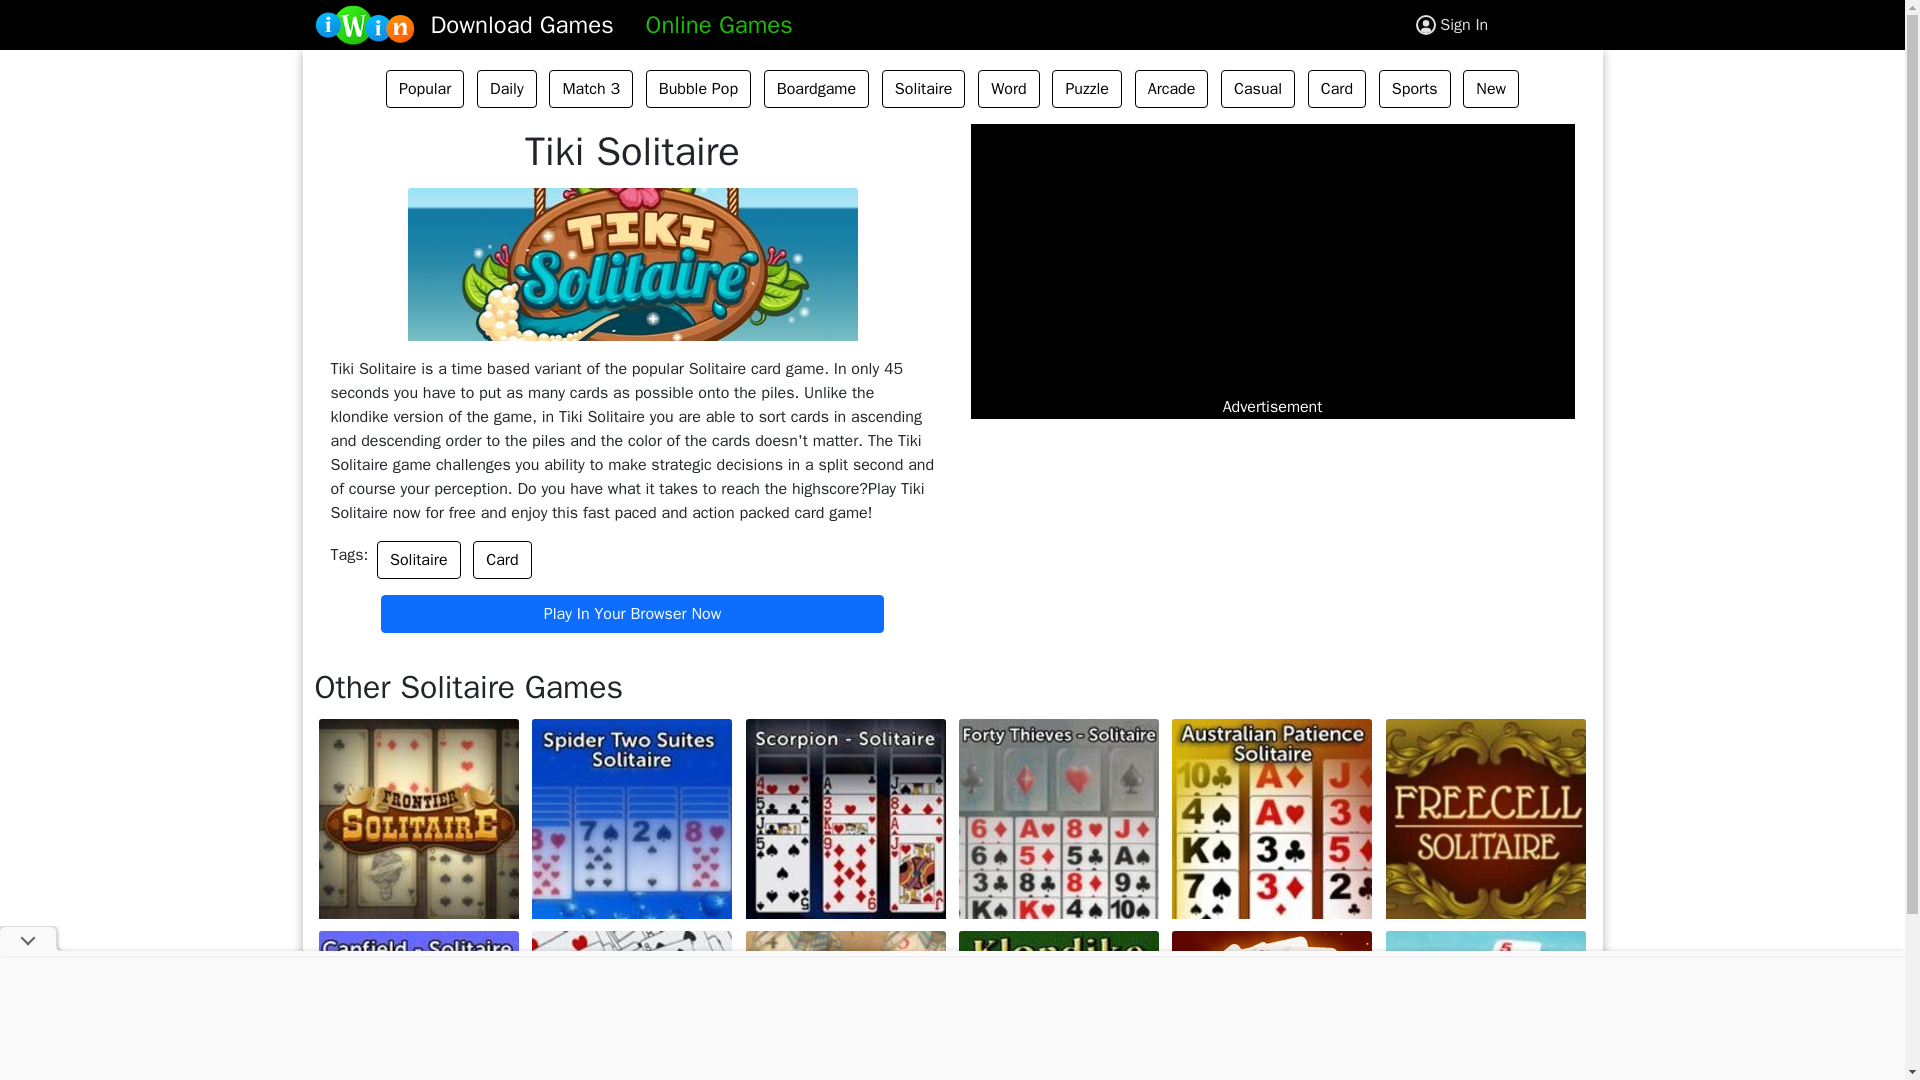  I want to click on Play In Your Browser Now, so click(632, 614).